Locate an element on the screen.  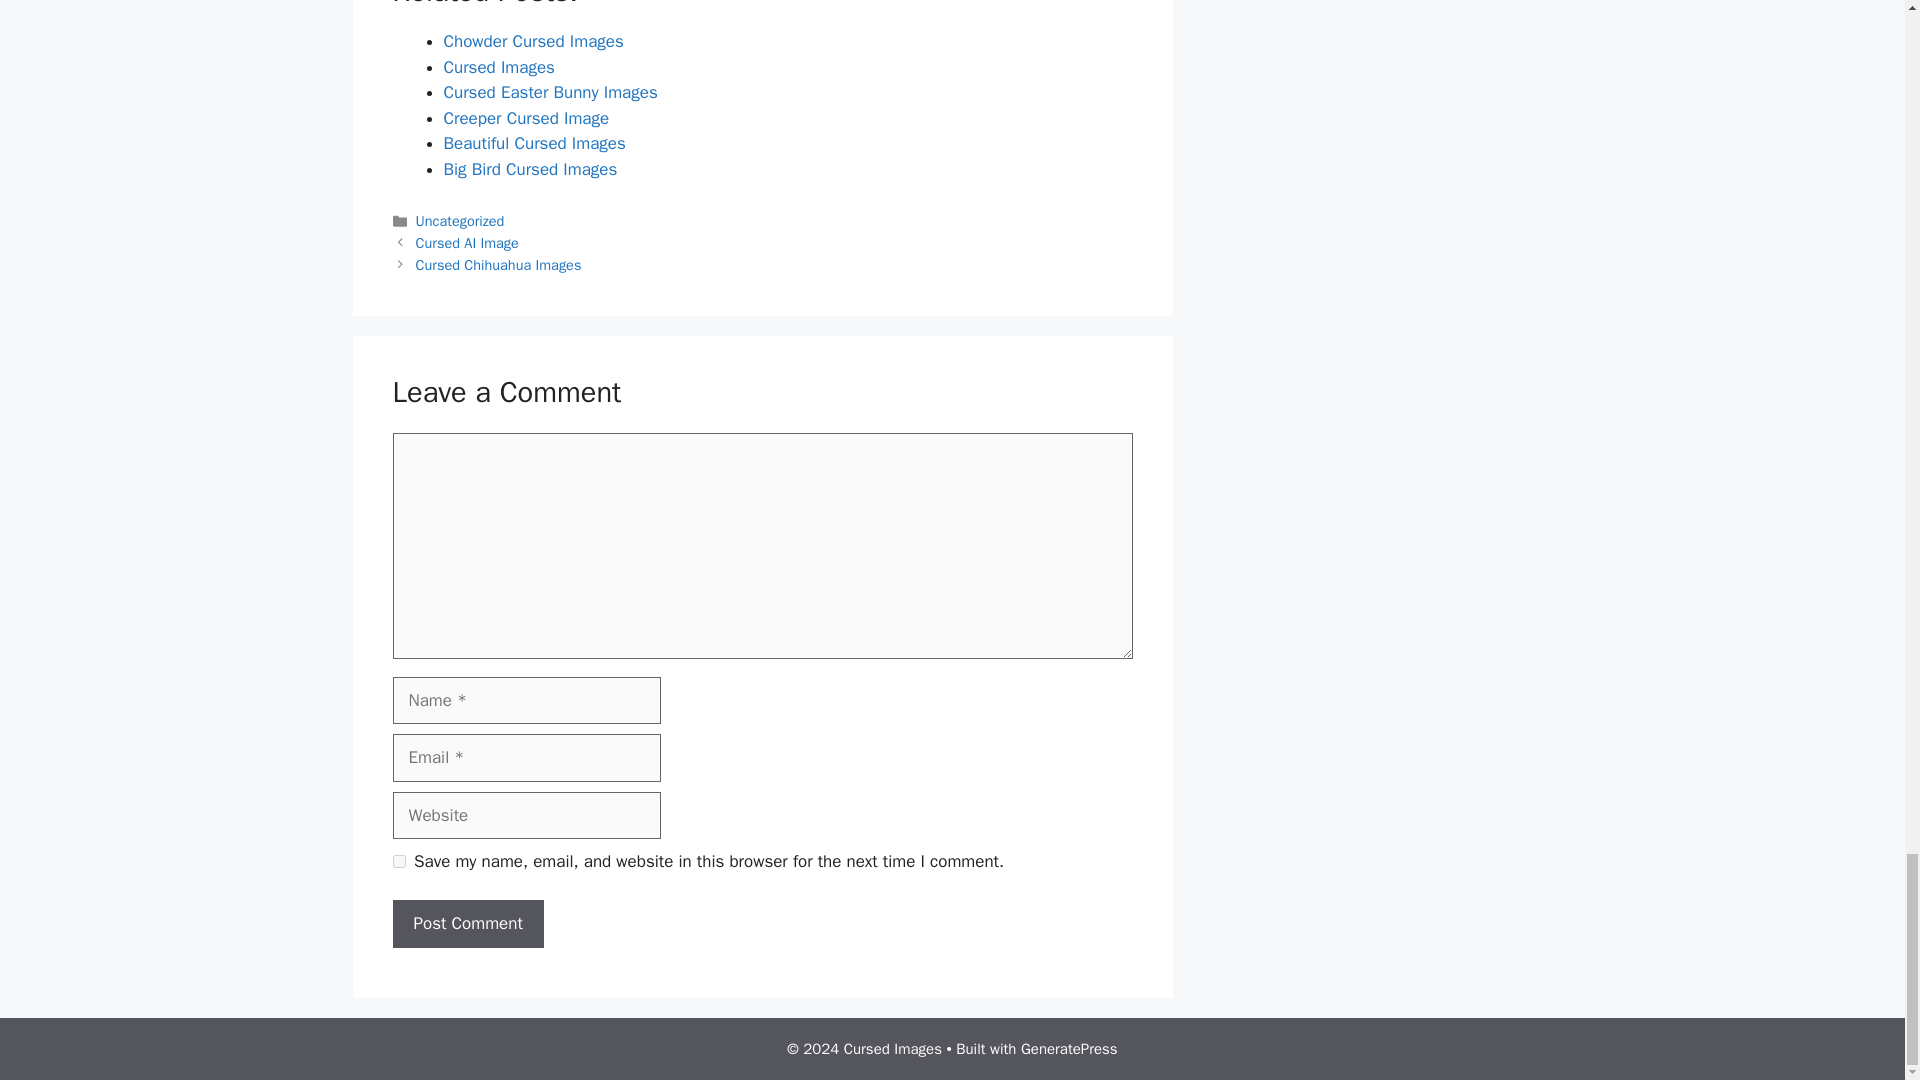
Cursed AI Image is located at coordinates (467, 242).